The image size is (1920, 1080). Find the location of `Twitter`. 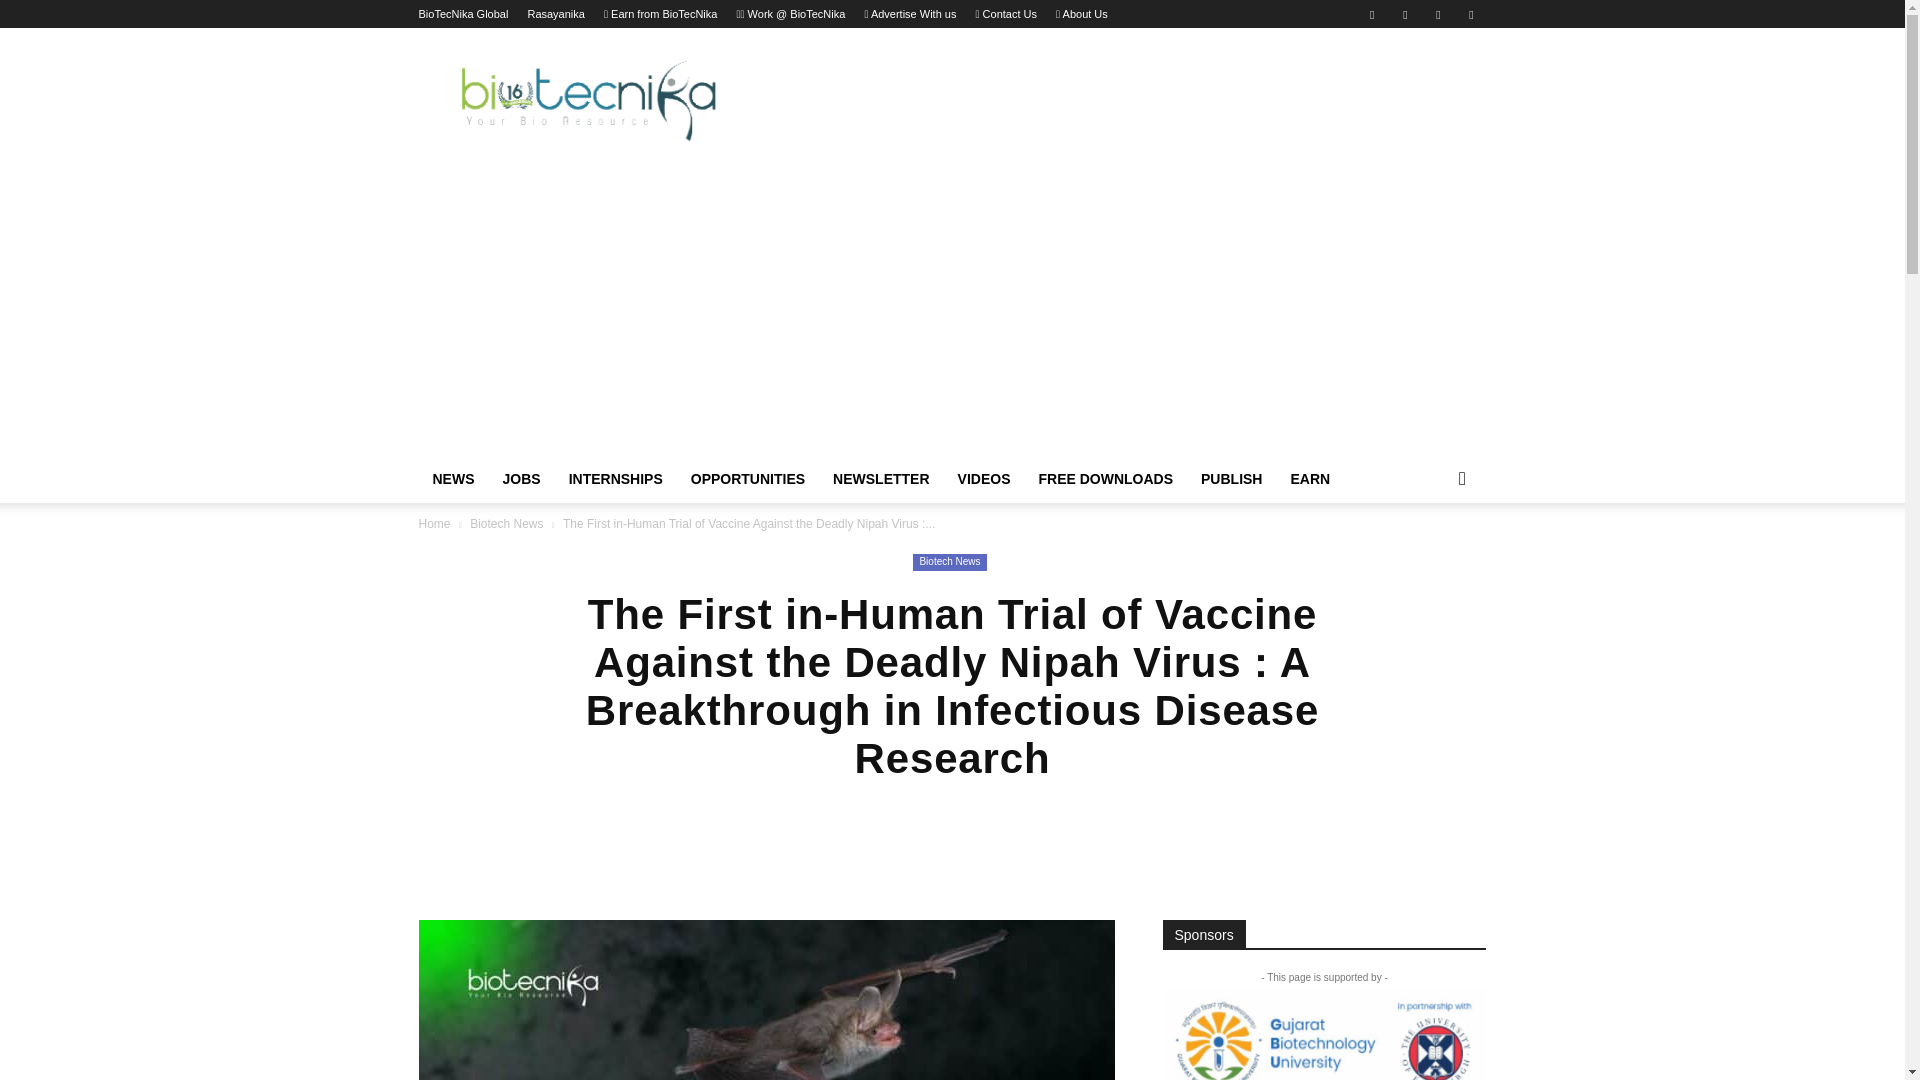

Twitter is located at coordinates (1438, 14).